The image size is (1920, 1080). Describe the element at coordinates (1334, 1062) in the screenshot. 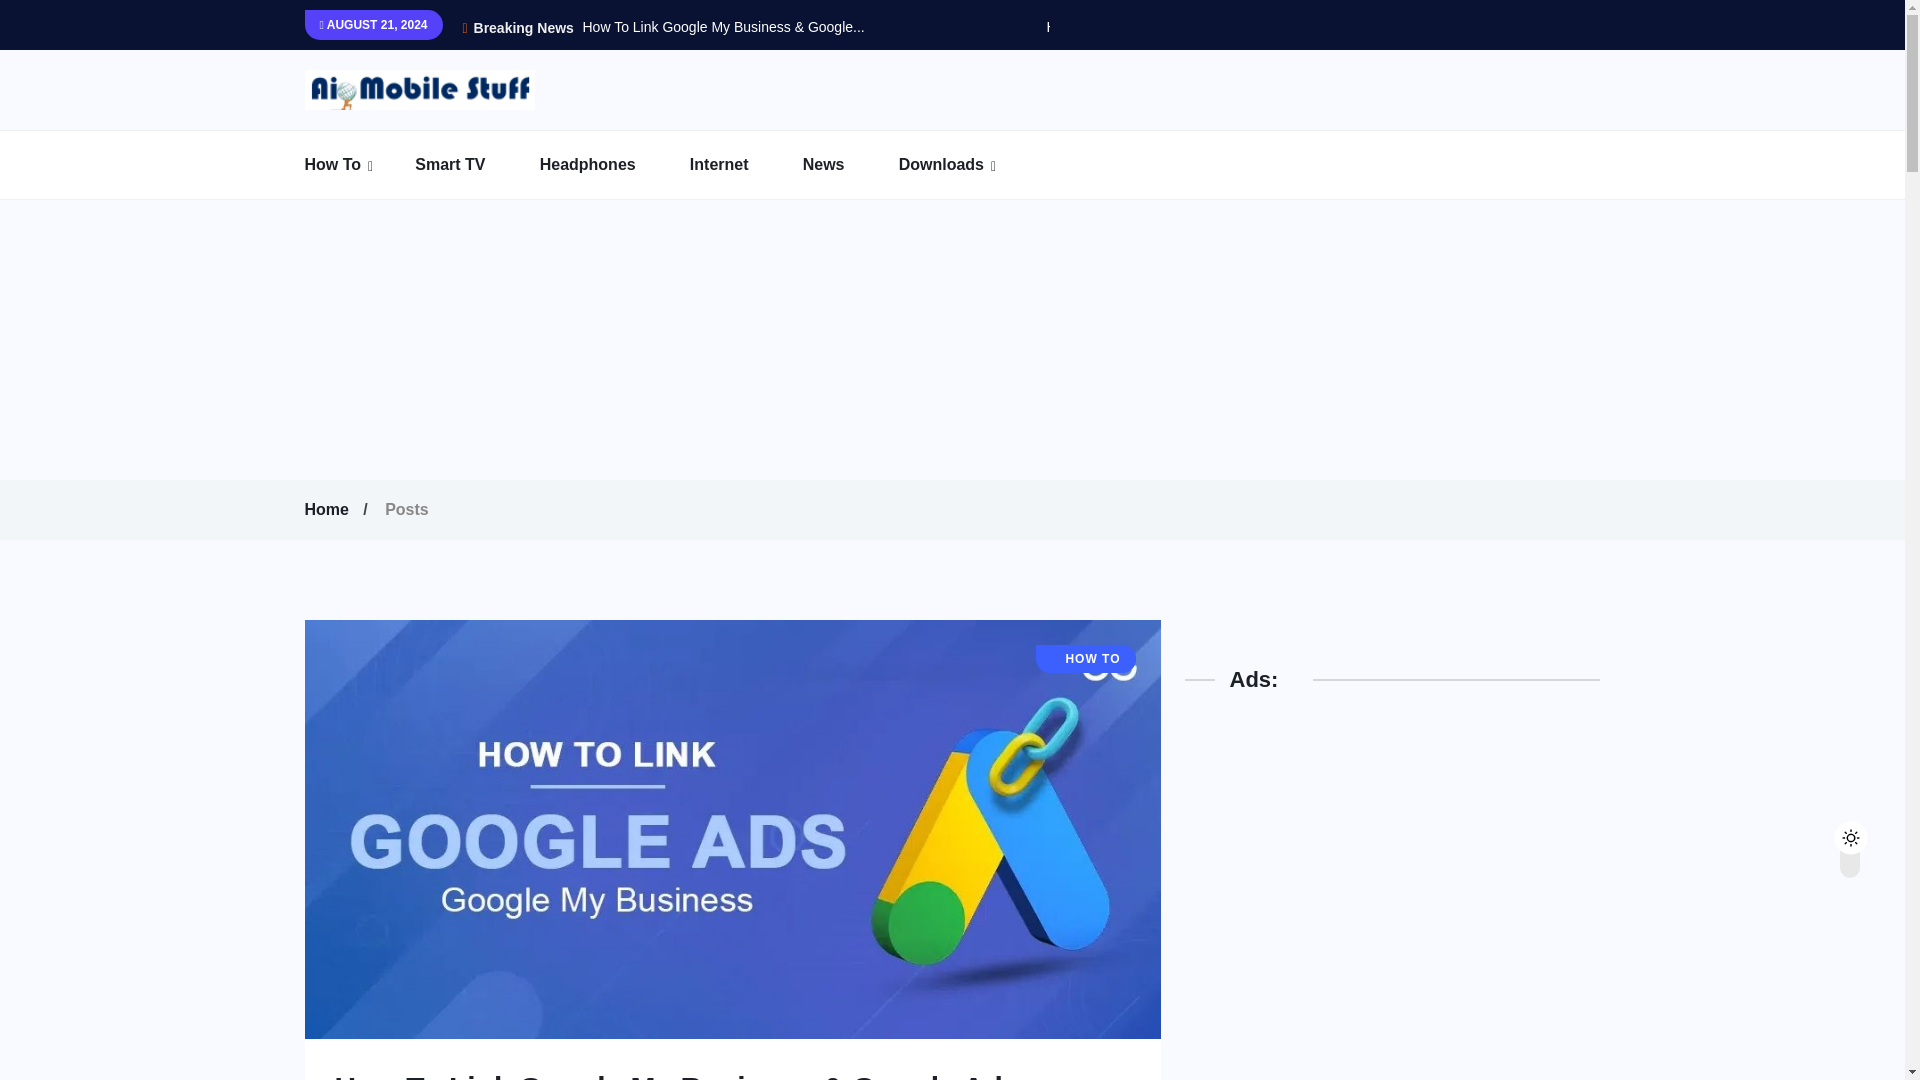

I see `Advertisement` at that location.